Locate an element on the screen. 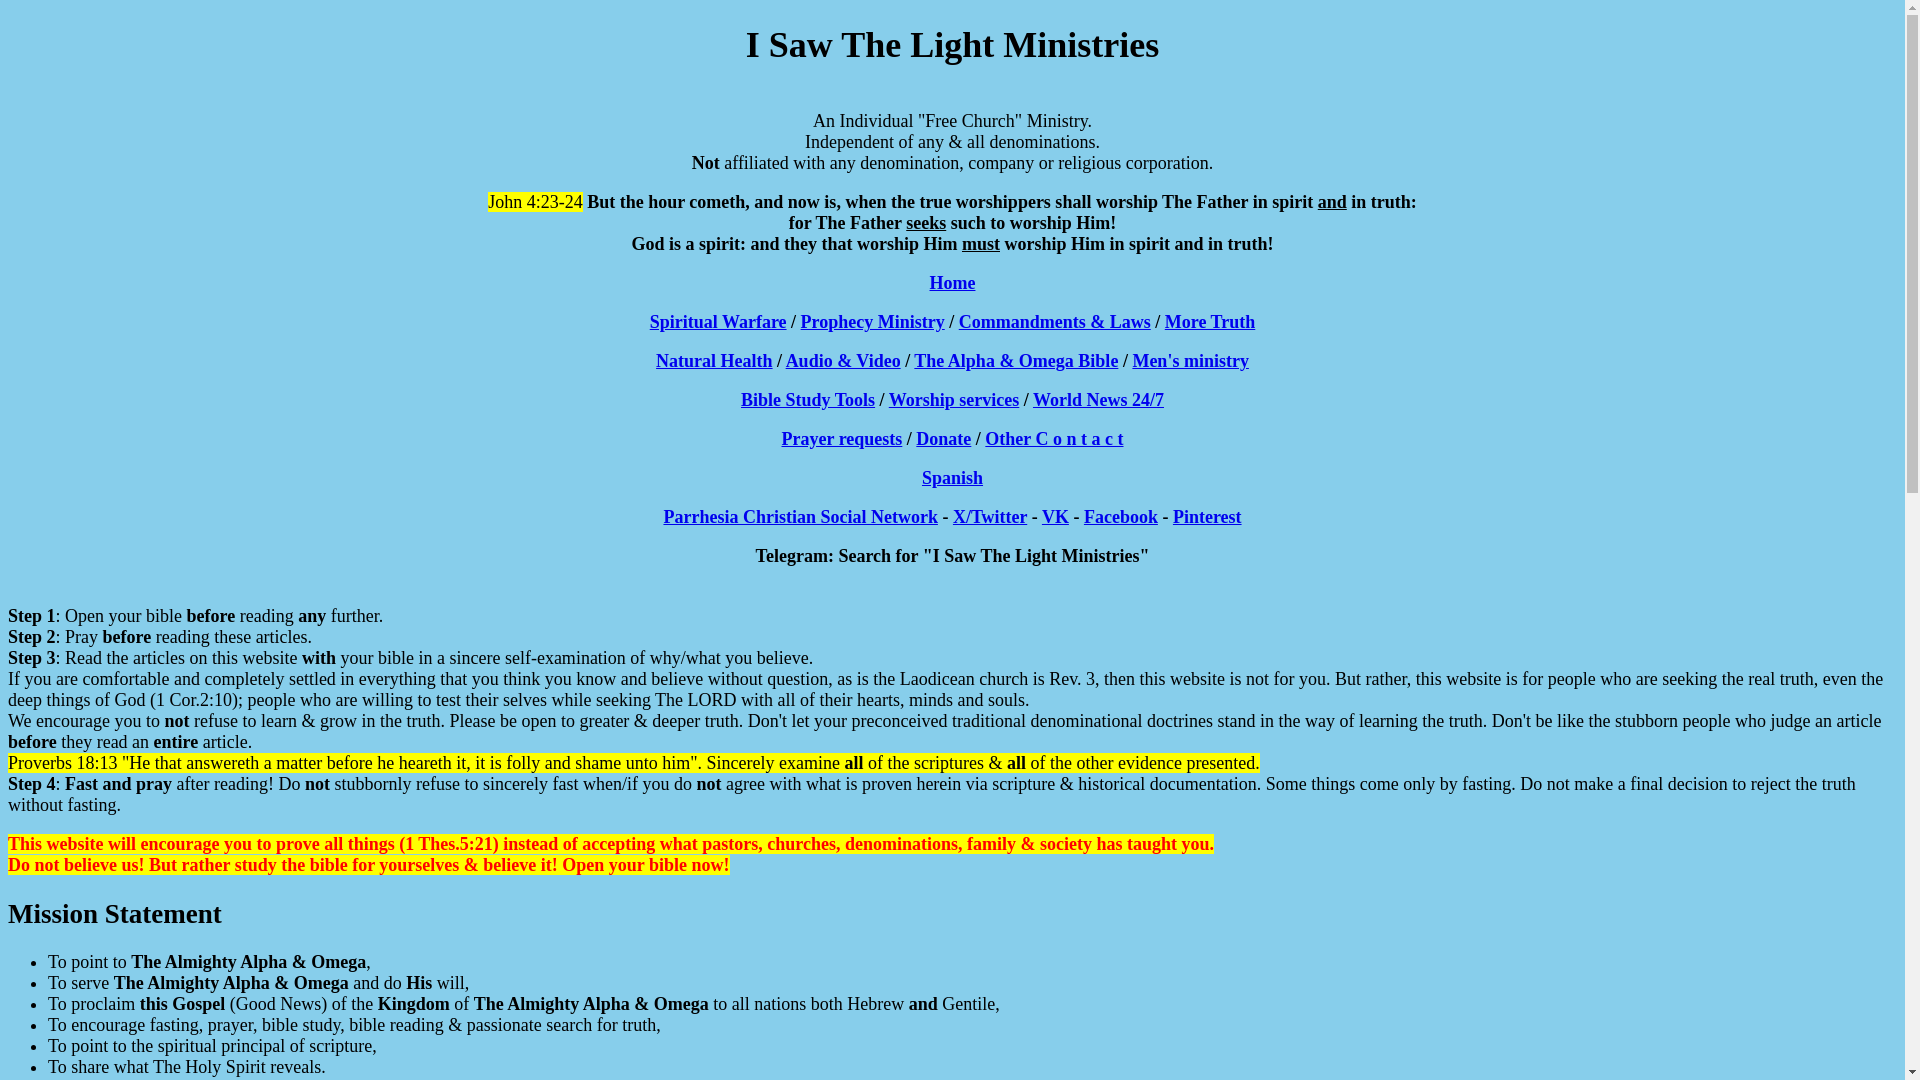 This screenshot has height=1080, width=1920. Prophecy Ministry is located at coordinates (872, 322).